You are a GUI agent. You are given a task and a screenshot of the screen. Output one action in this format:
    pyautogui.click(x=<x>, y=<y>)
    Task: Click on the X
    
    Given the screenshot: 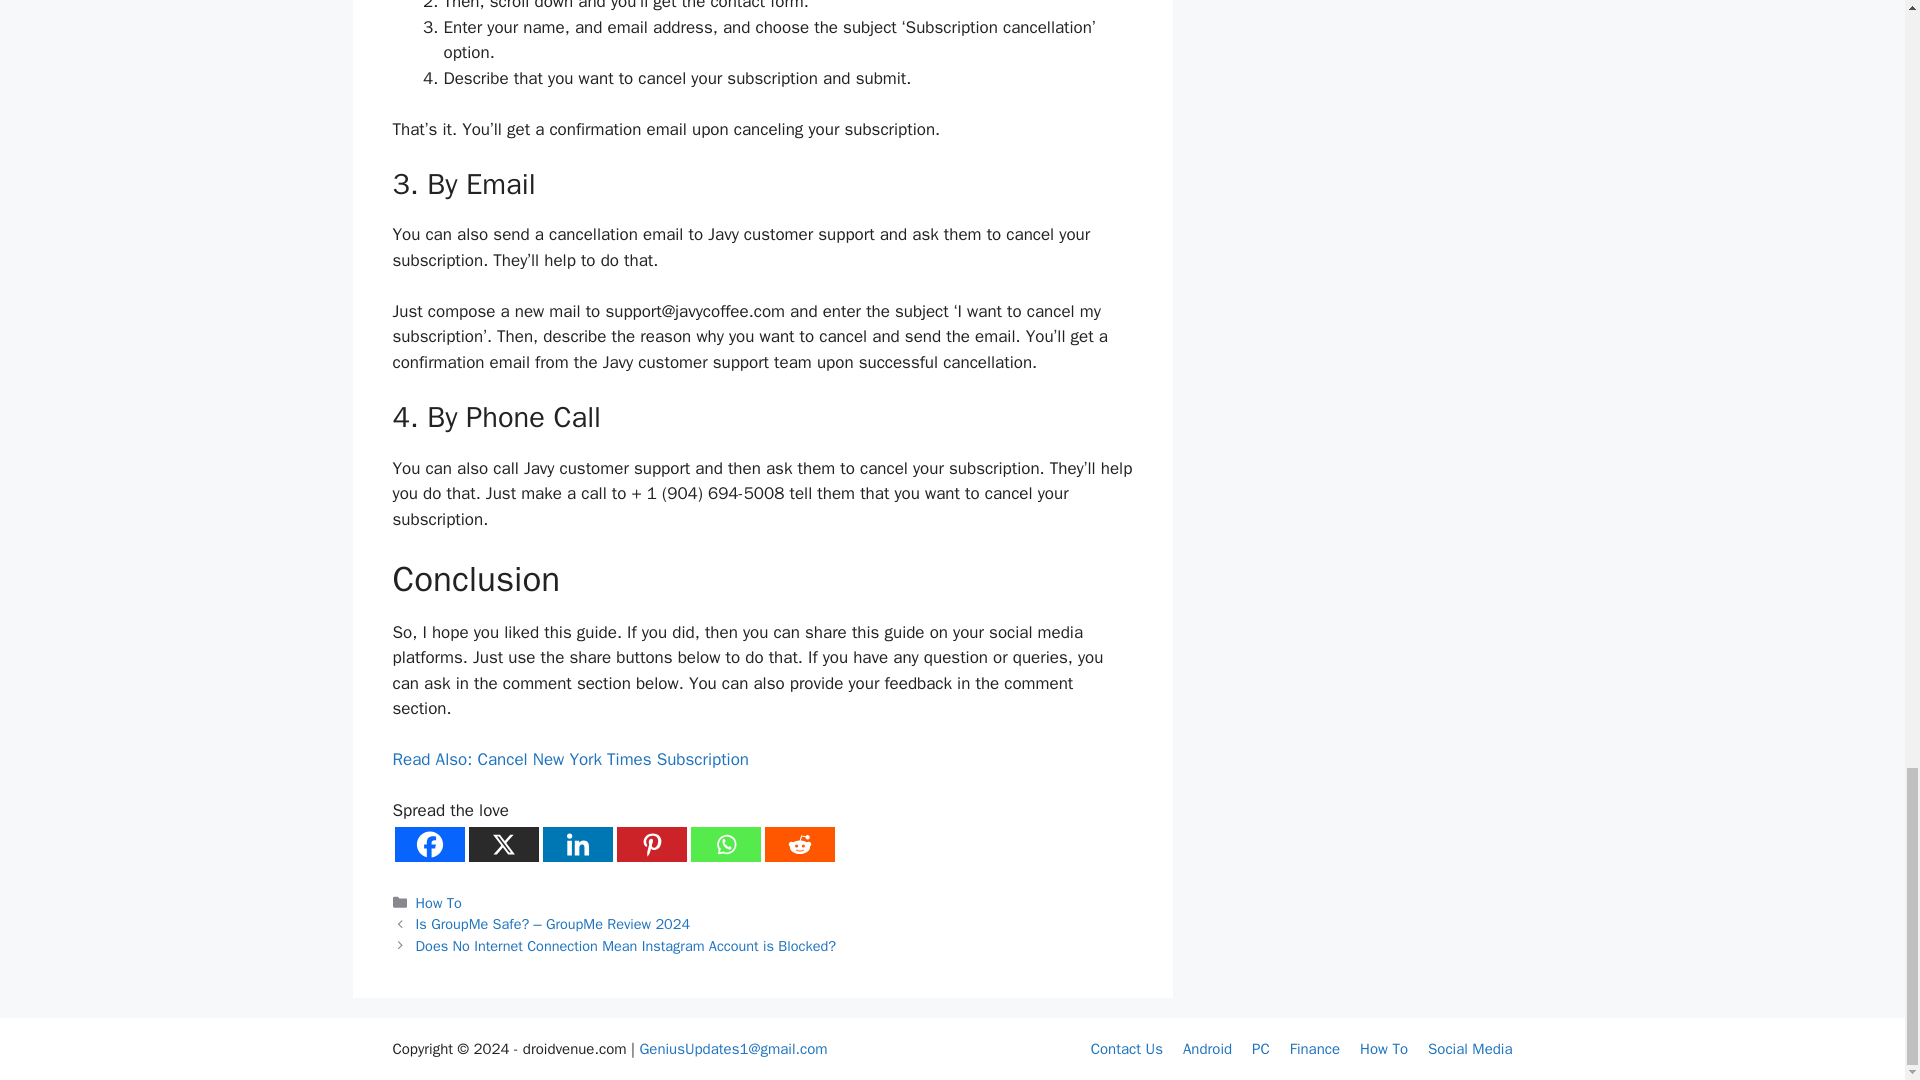 What is the action you would take?
    pyautogui.click(x=502, y=844)
    